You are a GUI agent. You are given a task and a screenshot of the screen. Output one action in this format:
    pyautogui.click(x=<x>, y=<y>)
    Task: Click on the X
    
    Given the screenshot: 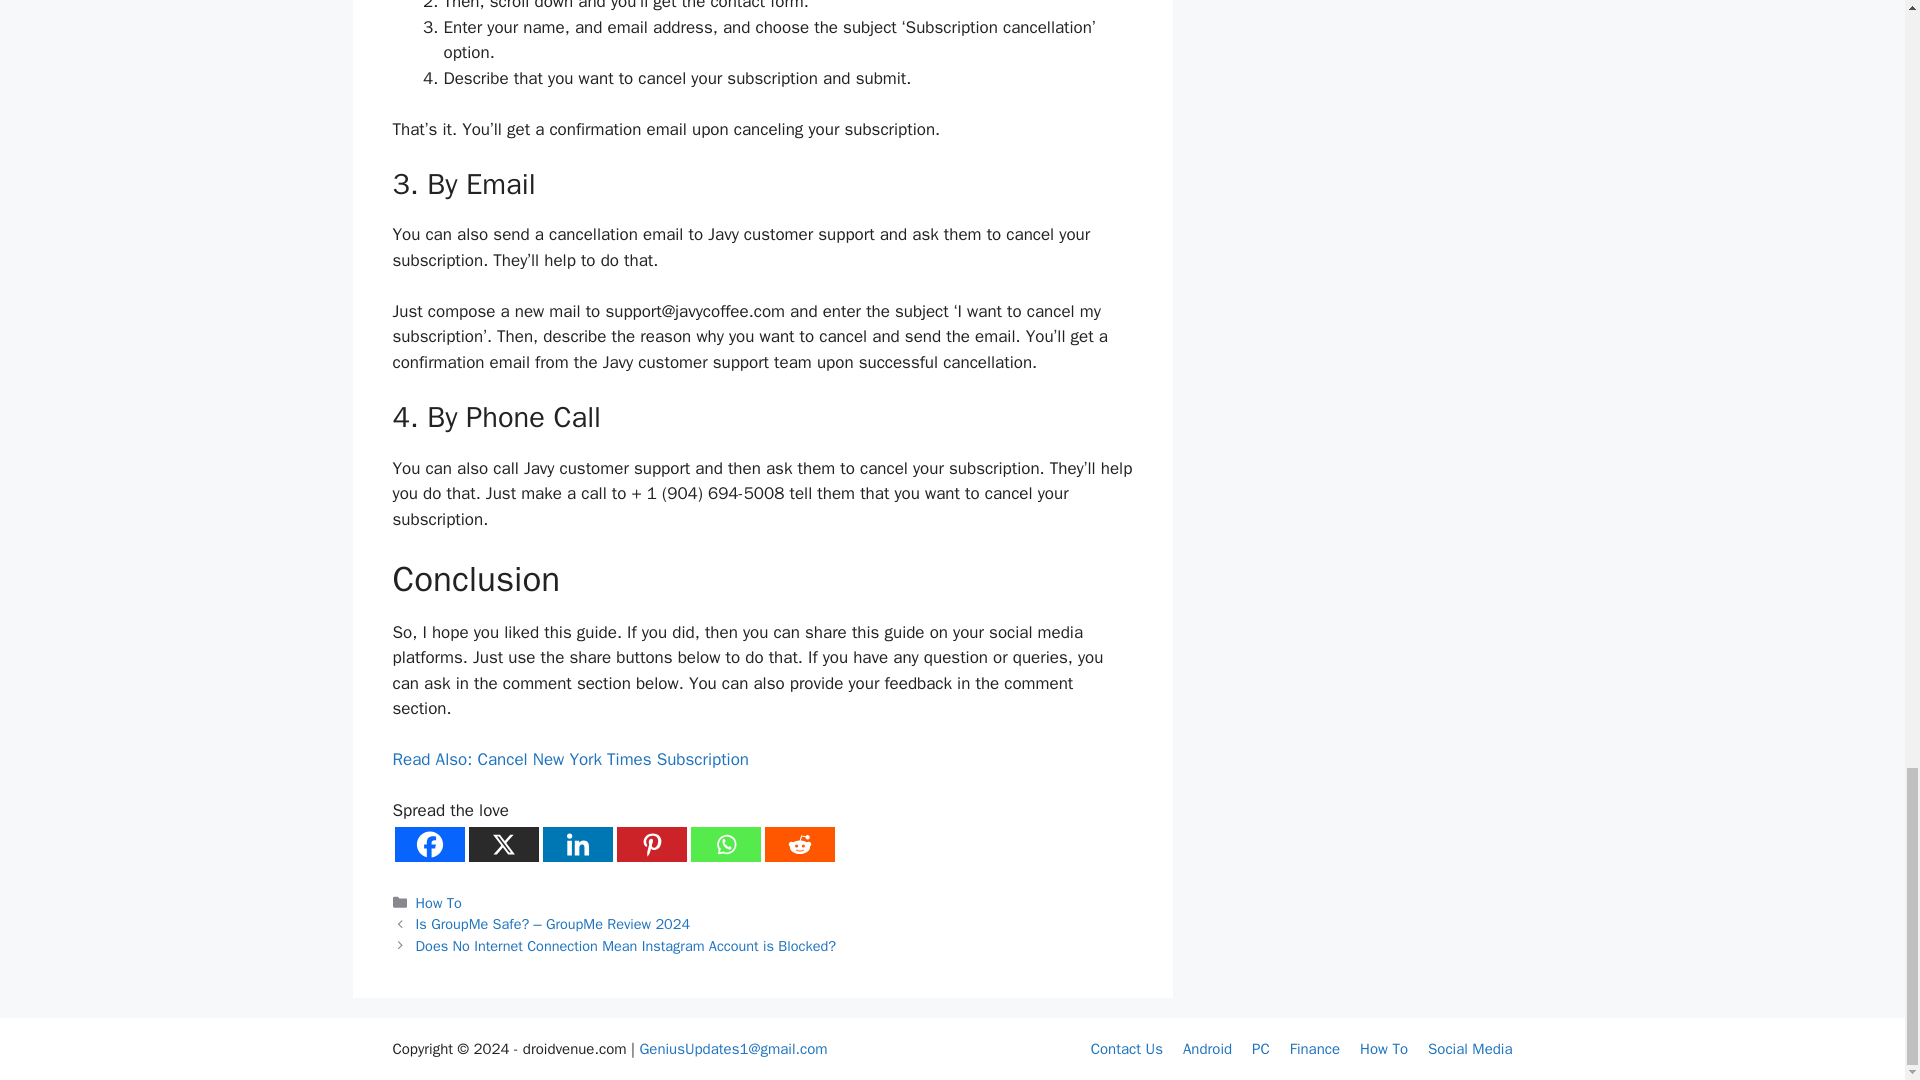 What is the action you would take?
    pyautogui.click(x=502, y=844)
    